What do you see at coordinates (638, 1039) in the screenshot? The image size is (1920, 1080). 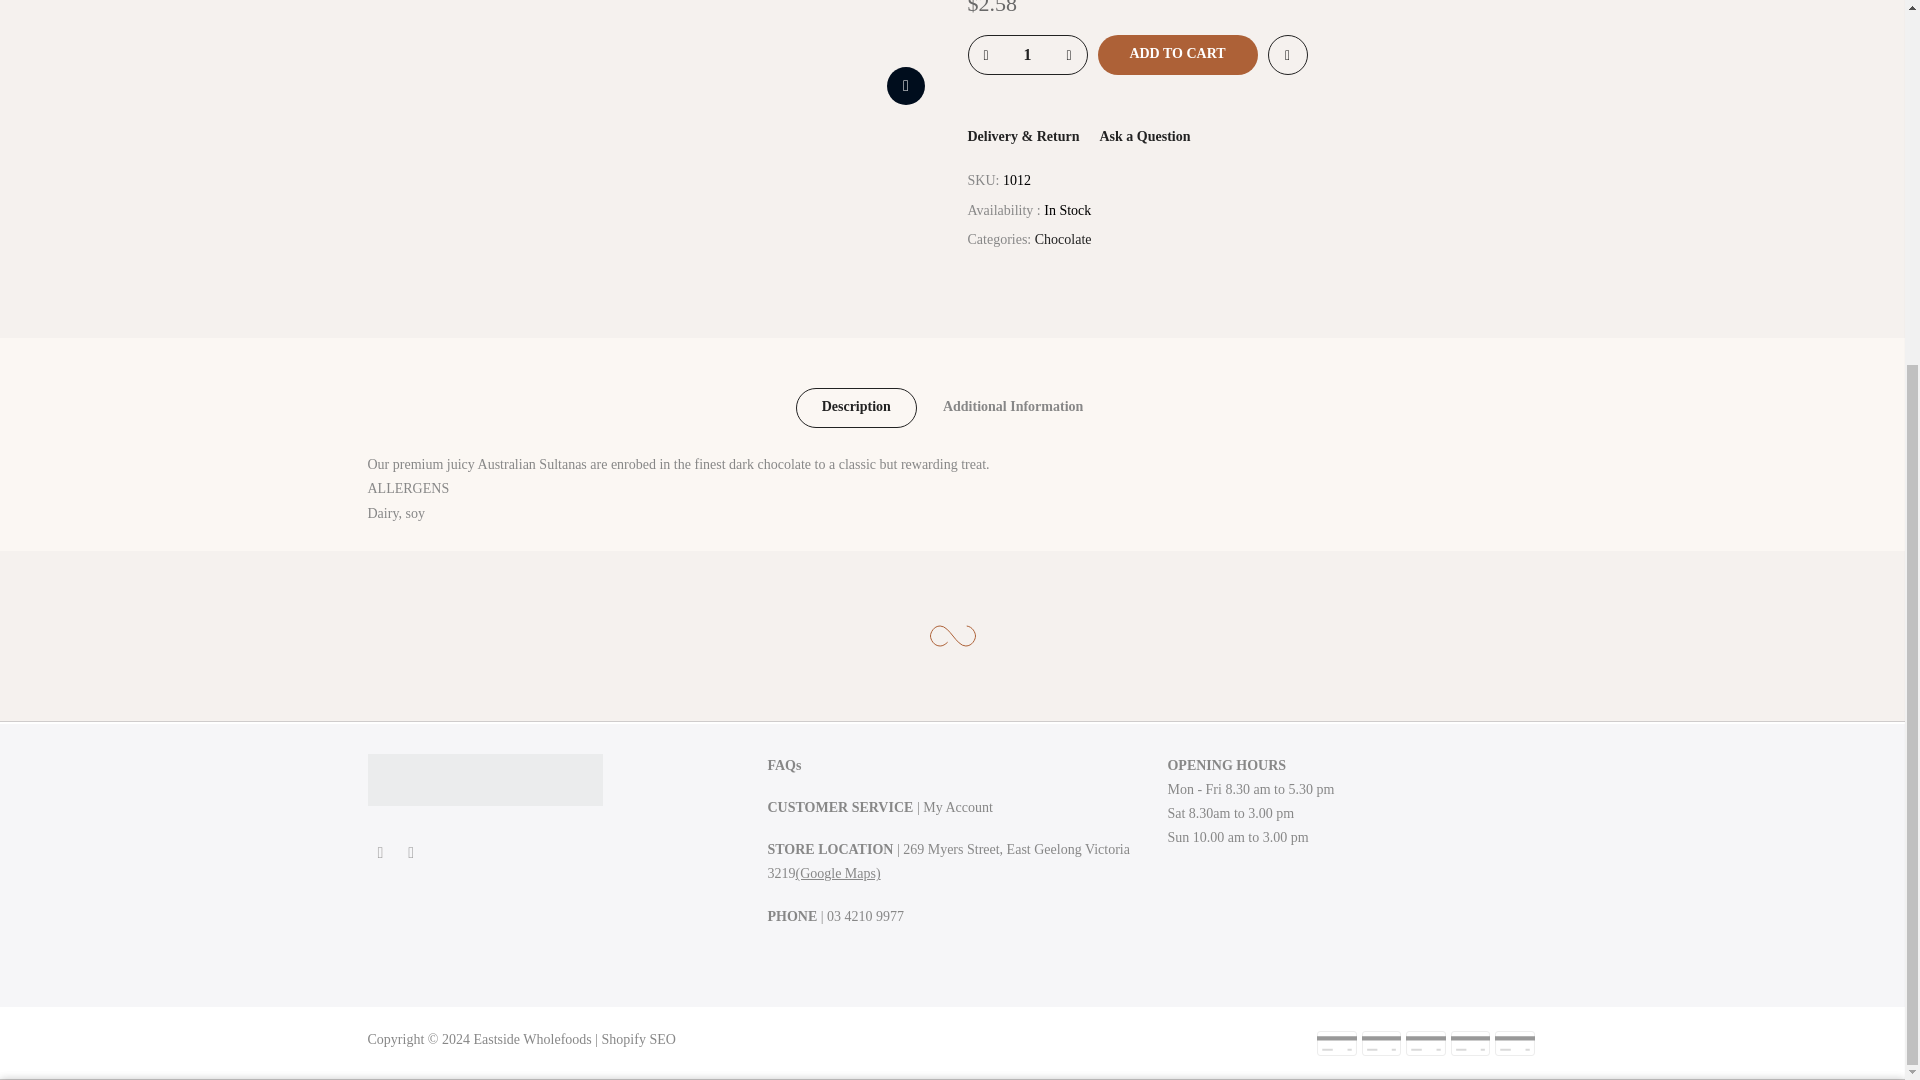 I see `Shopify SEO` at bounding box center [638, 1039].